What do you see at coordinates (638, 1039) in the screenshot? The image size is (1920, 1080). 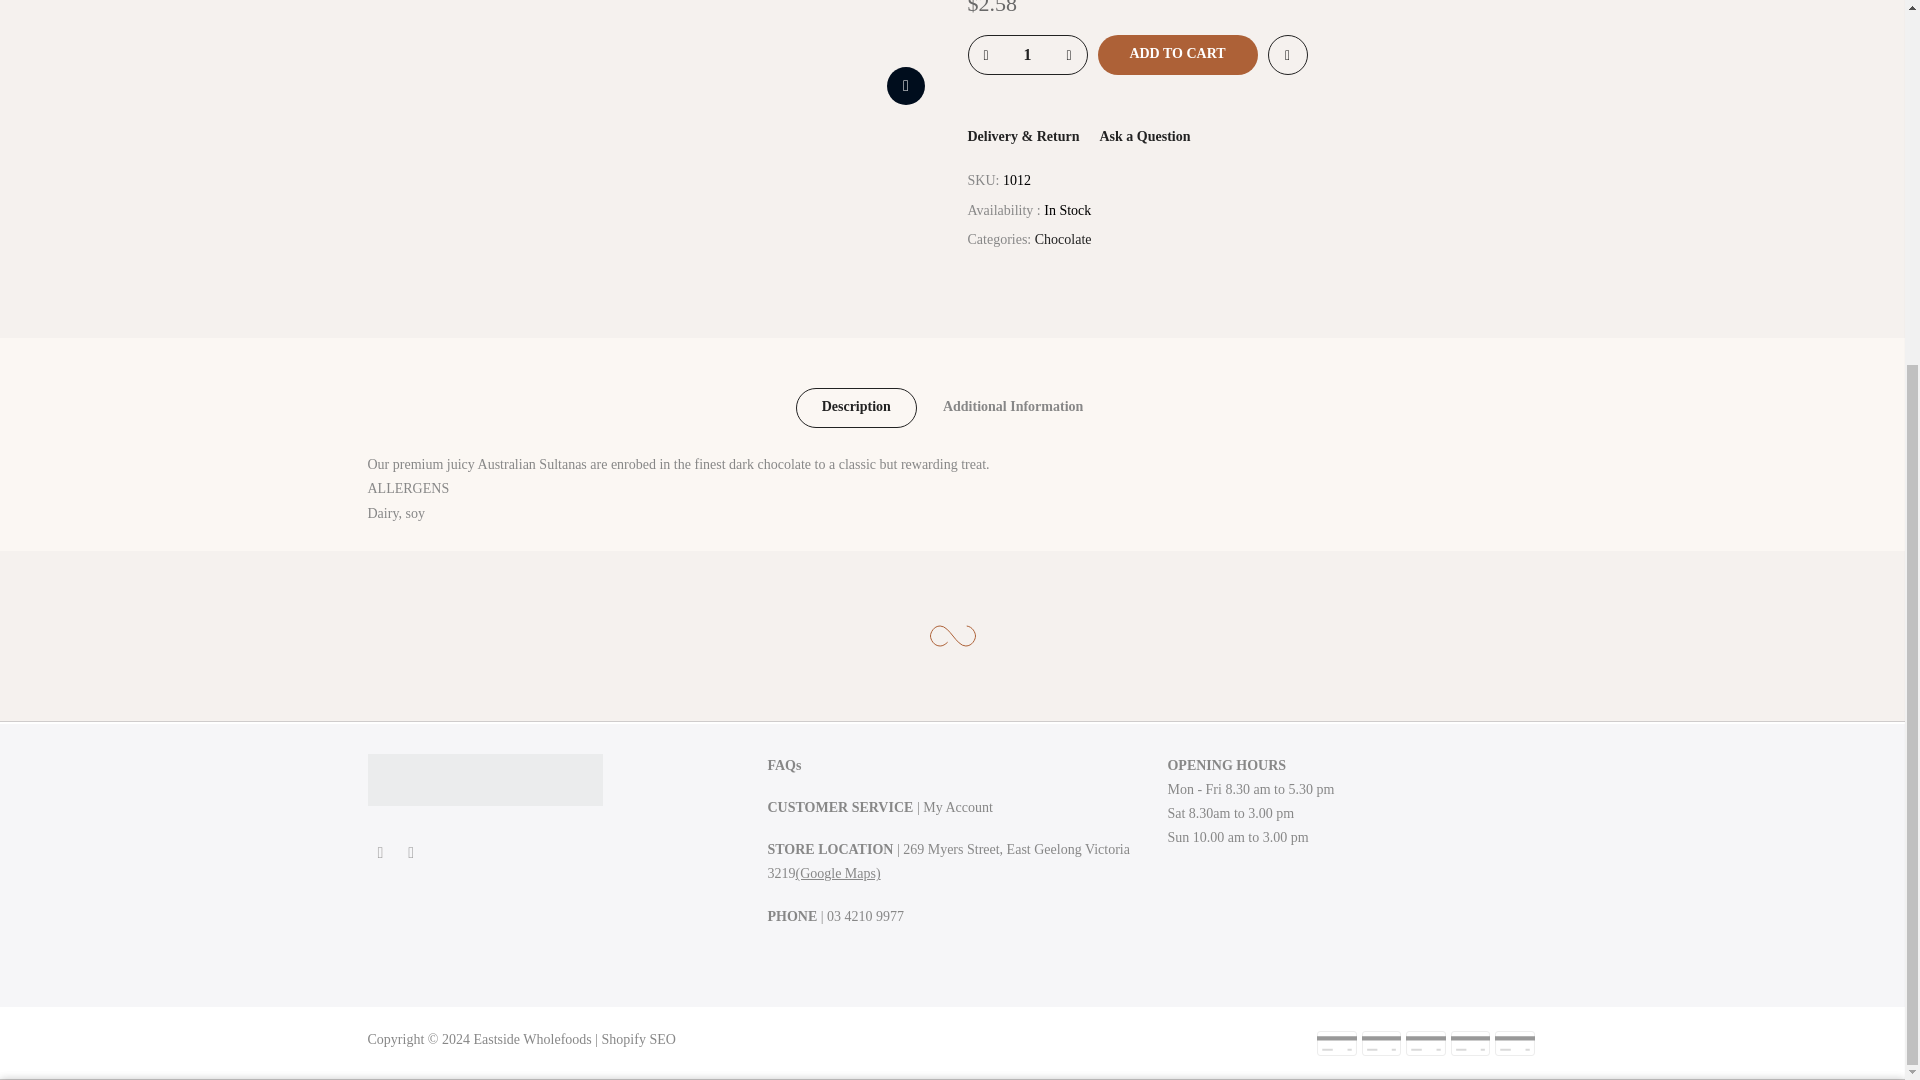 I see `Shopify SEO` at bounding box center [638, 1039].